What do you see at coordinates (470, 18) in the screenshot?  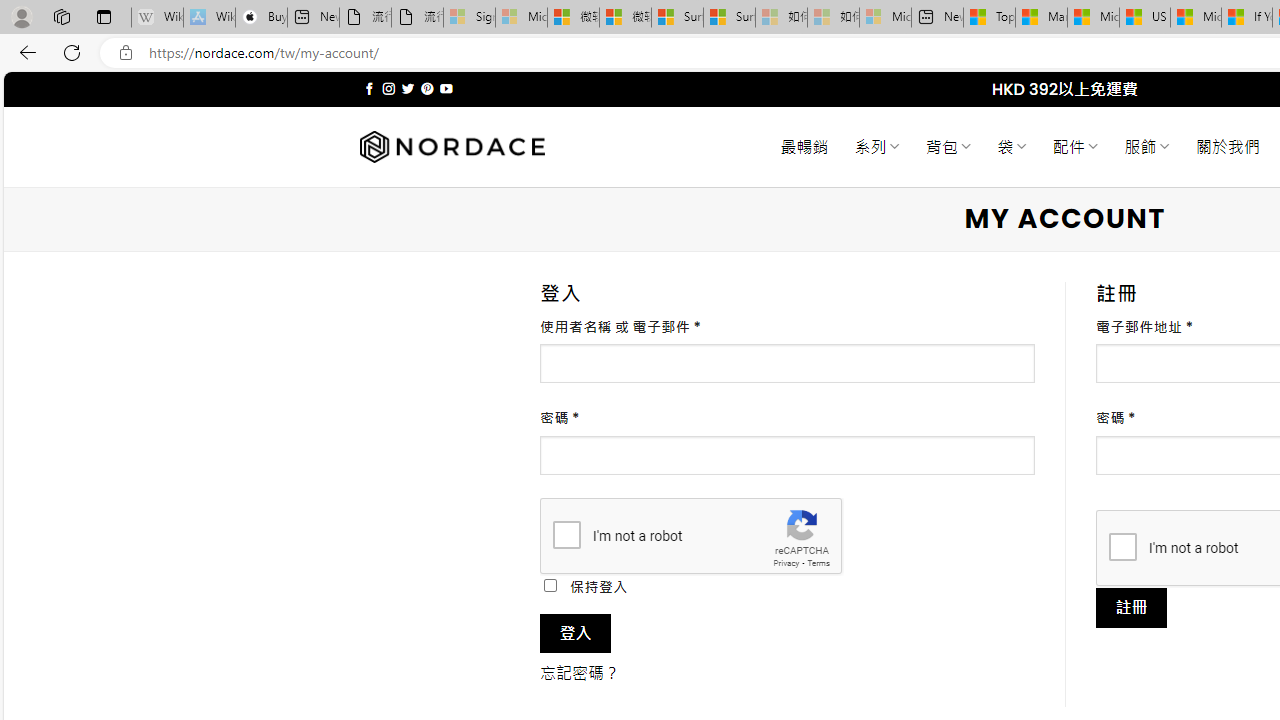 I see `Sign in to your Microsoft account - Sleeping` at bounding box center [470, 18].